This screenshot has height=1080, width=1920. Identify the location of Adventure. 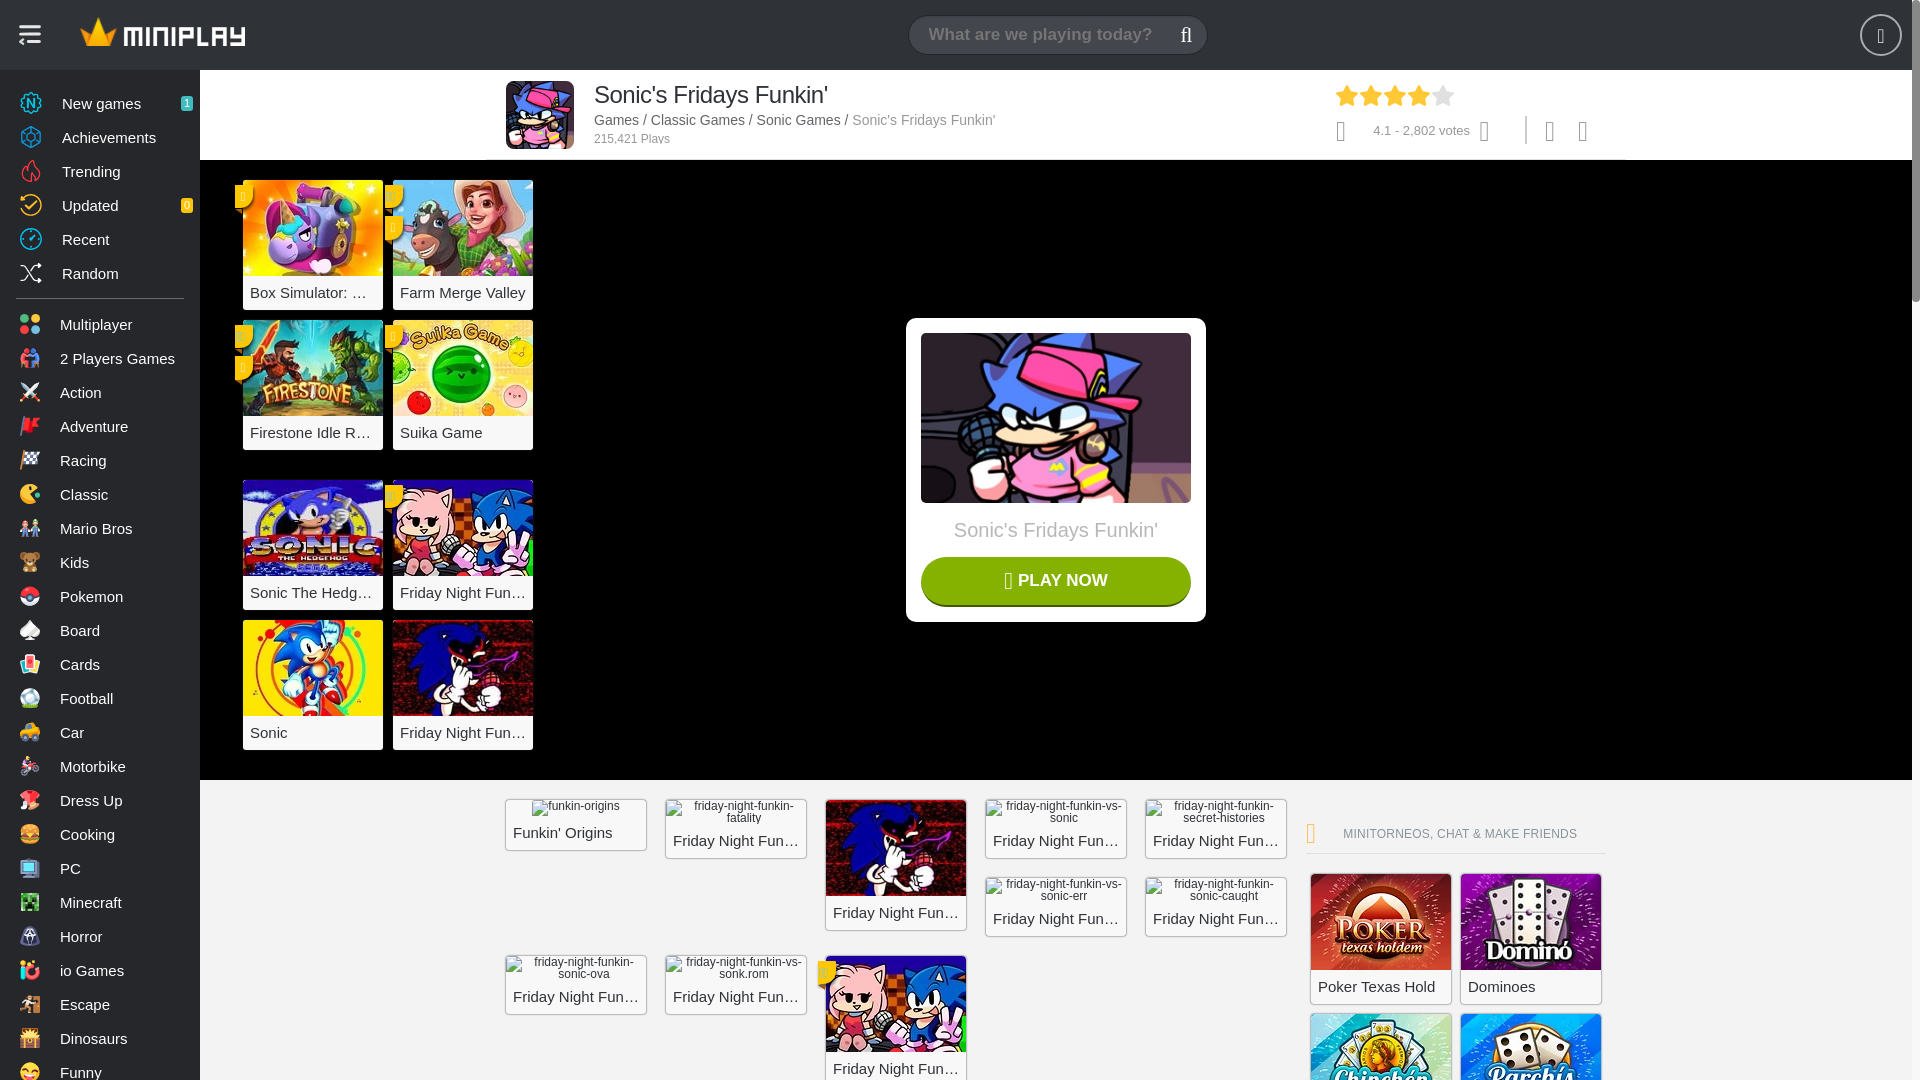
(100, 426).